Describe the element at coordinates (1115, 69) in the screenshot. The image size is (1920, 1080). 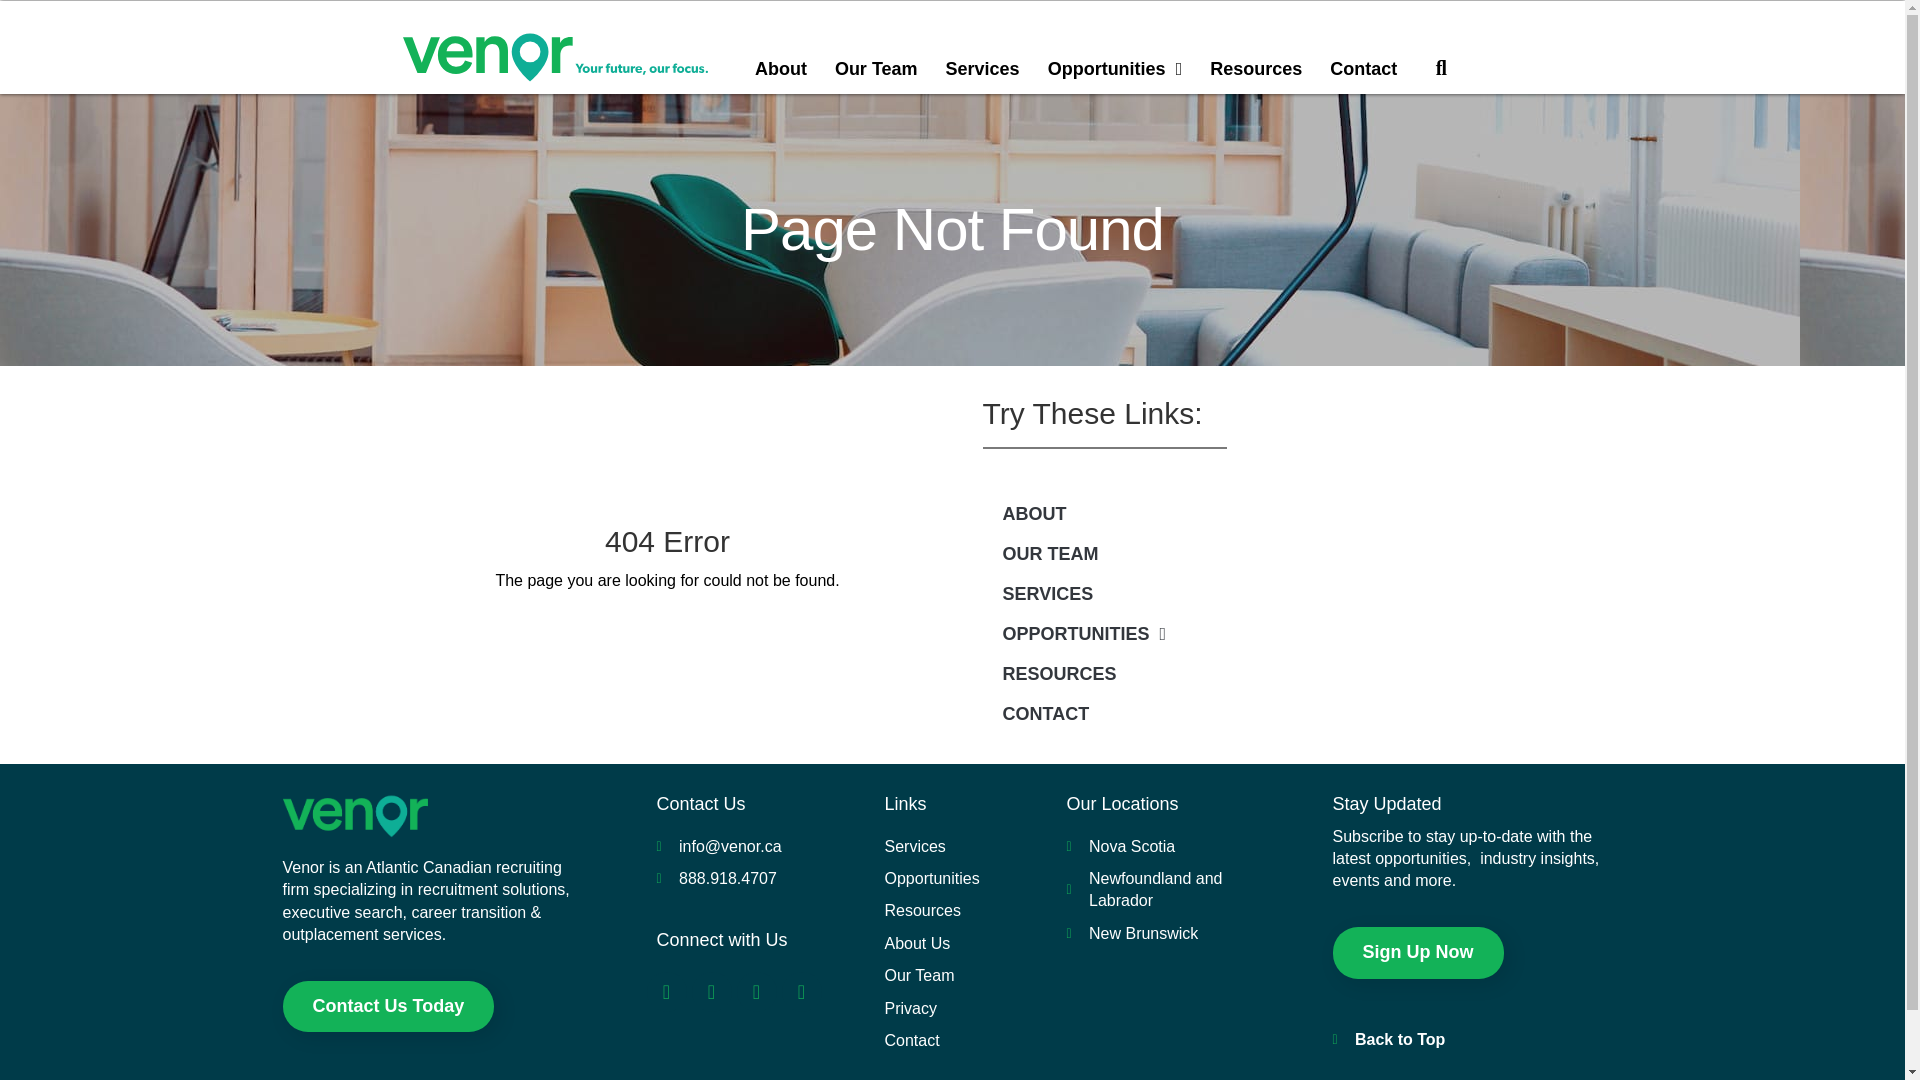
I see `Opportunities` at that location.